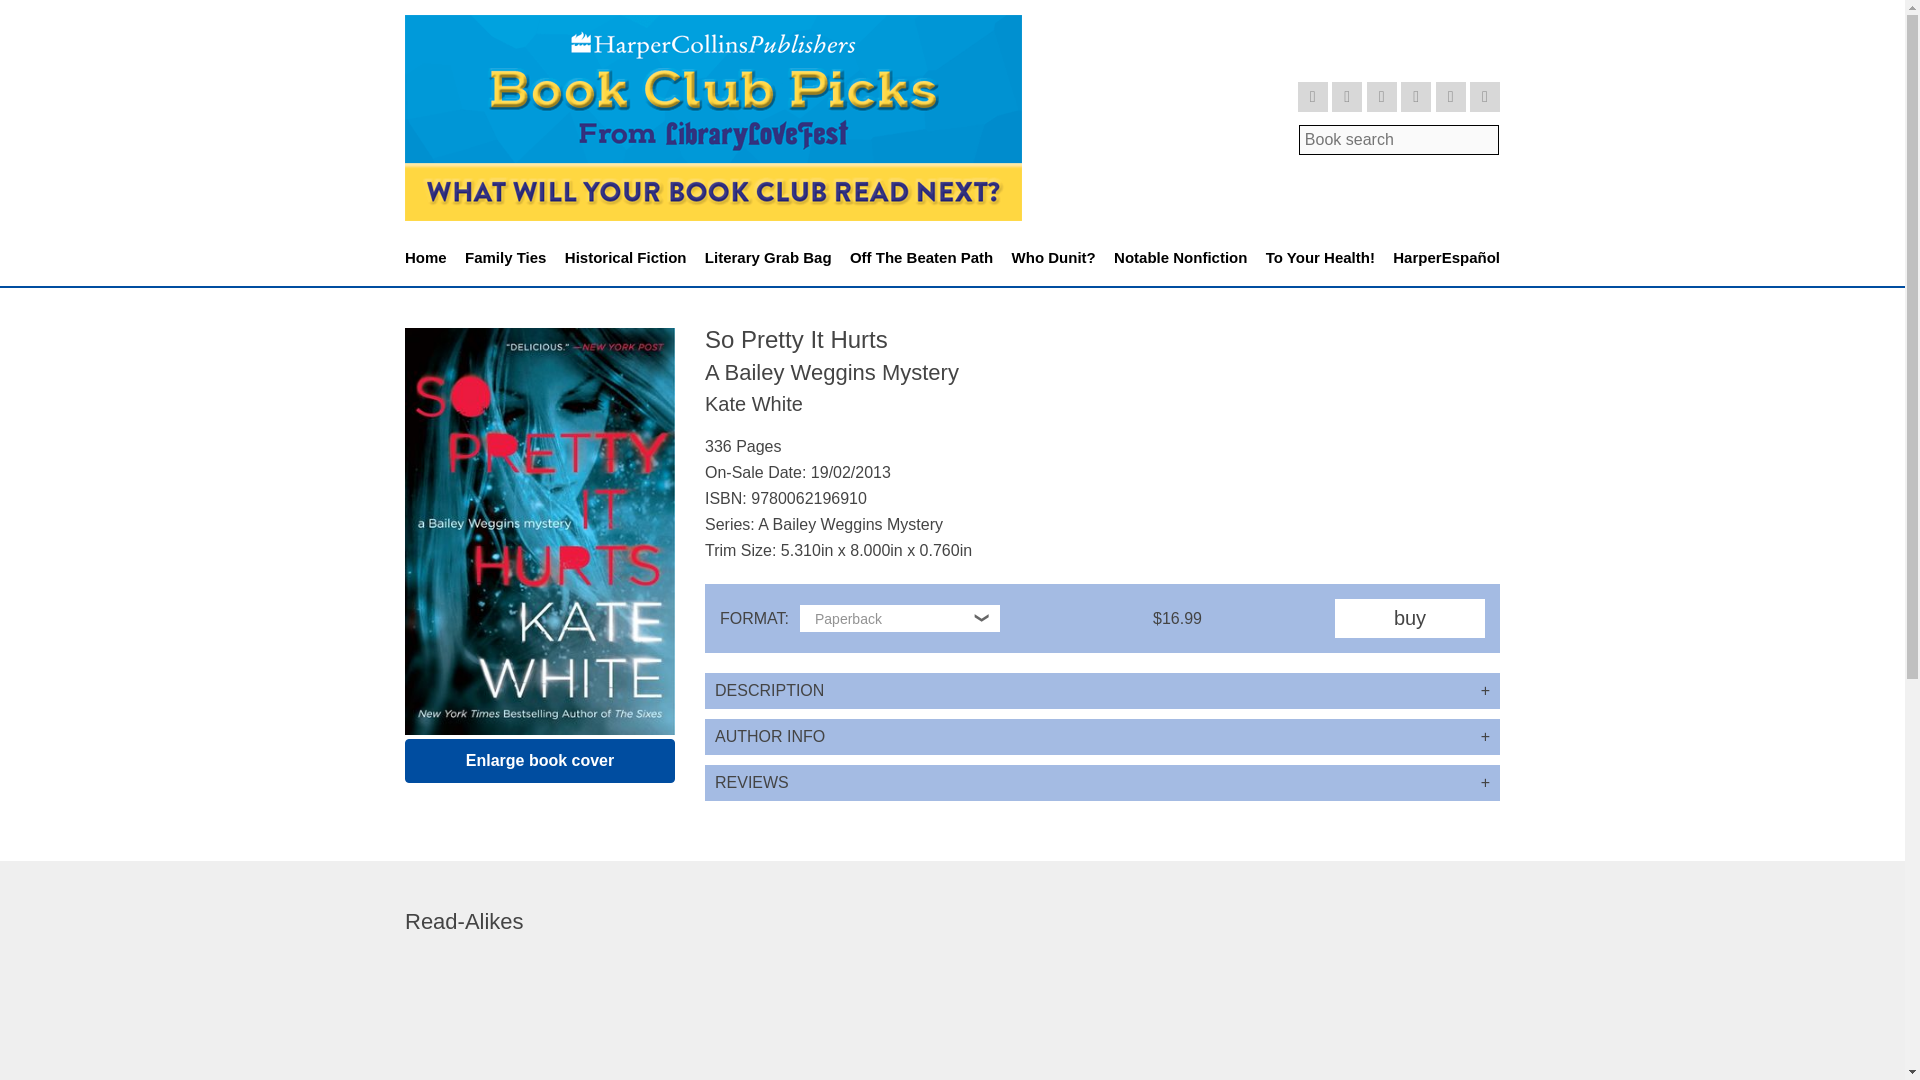  Describe the element at coordinates (626, 258) in the screenshot. I see `Historical Fiction` at that location.